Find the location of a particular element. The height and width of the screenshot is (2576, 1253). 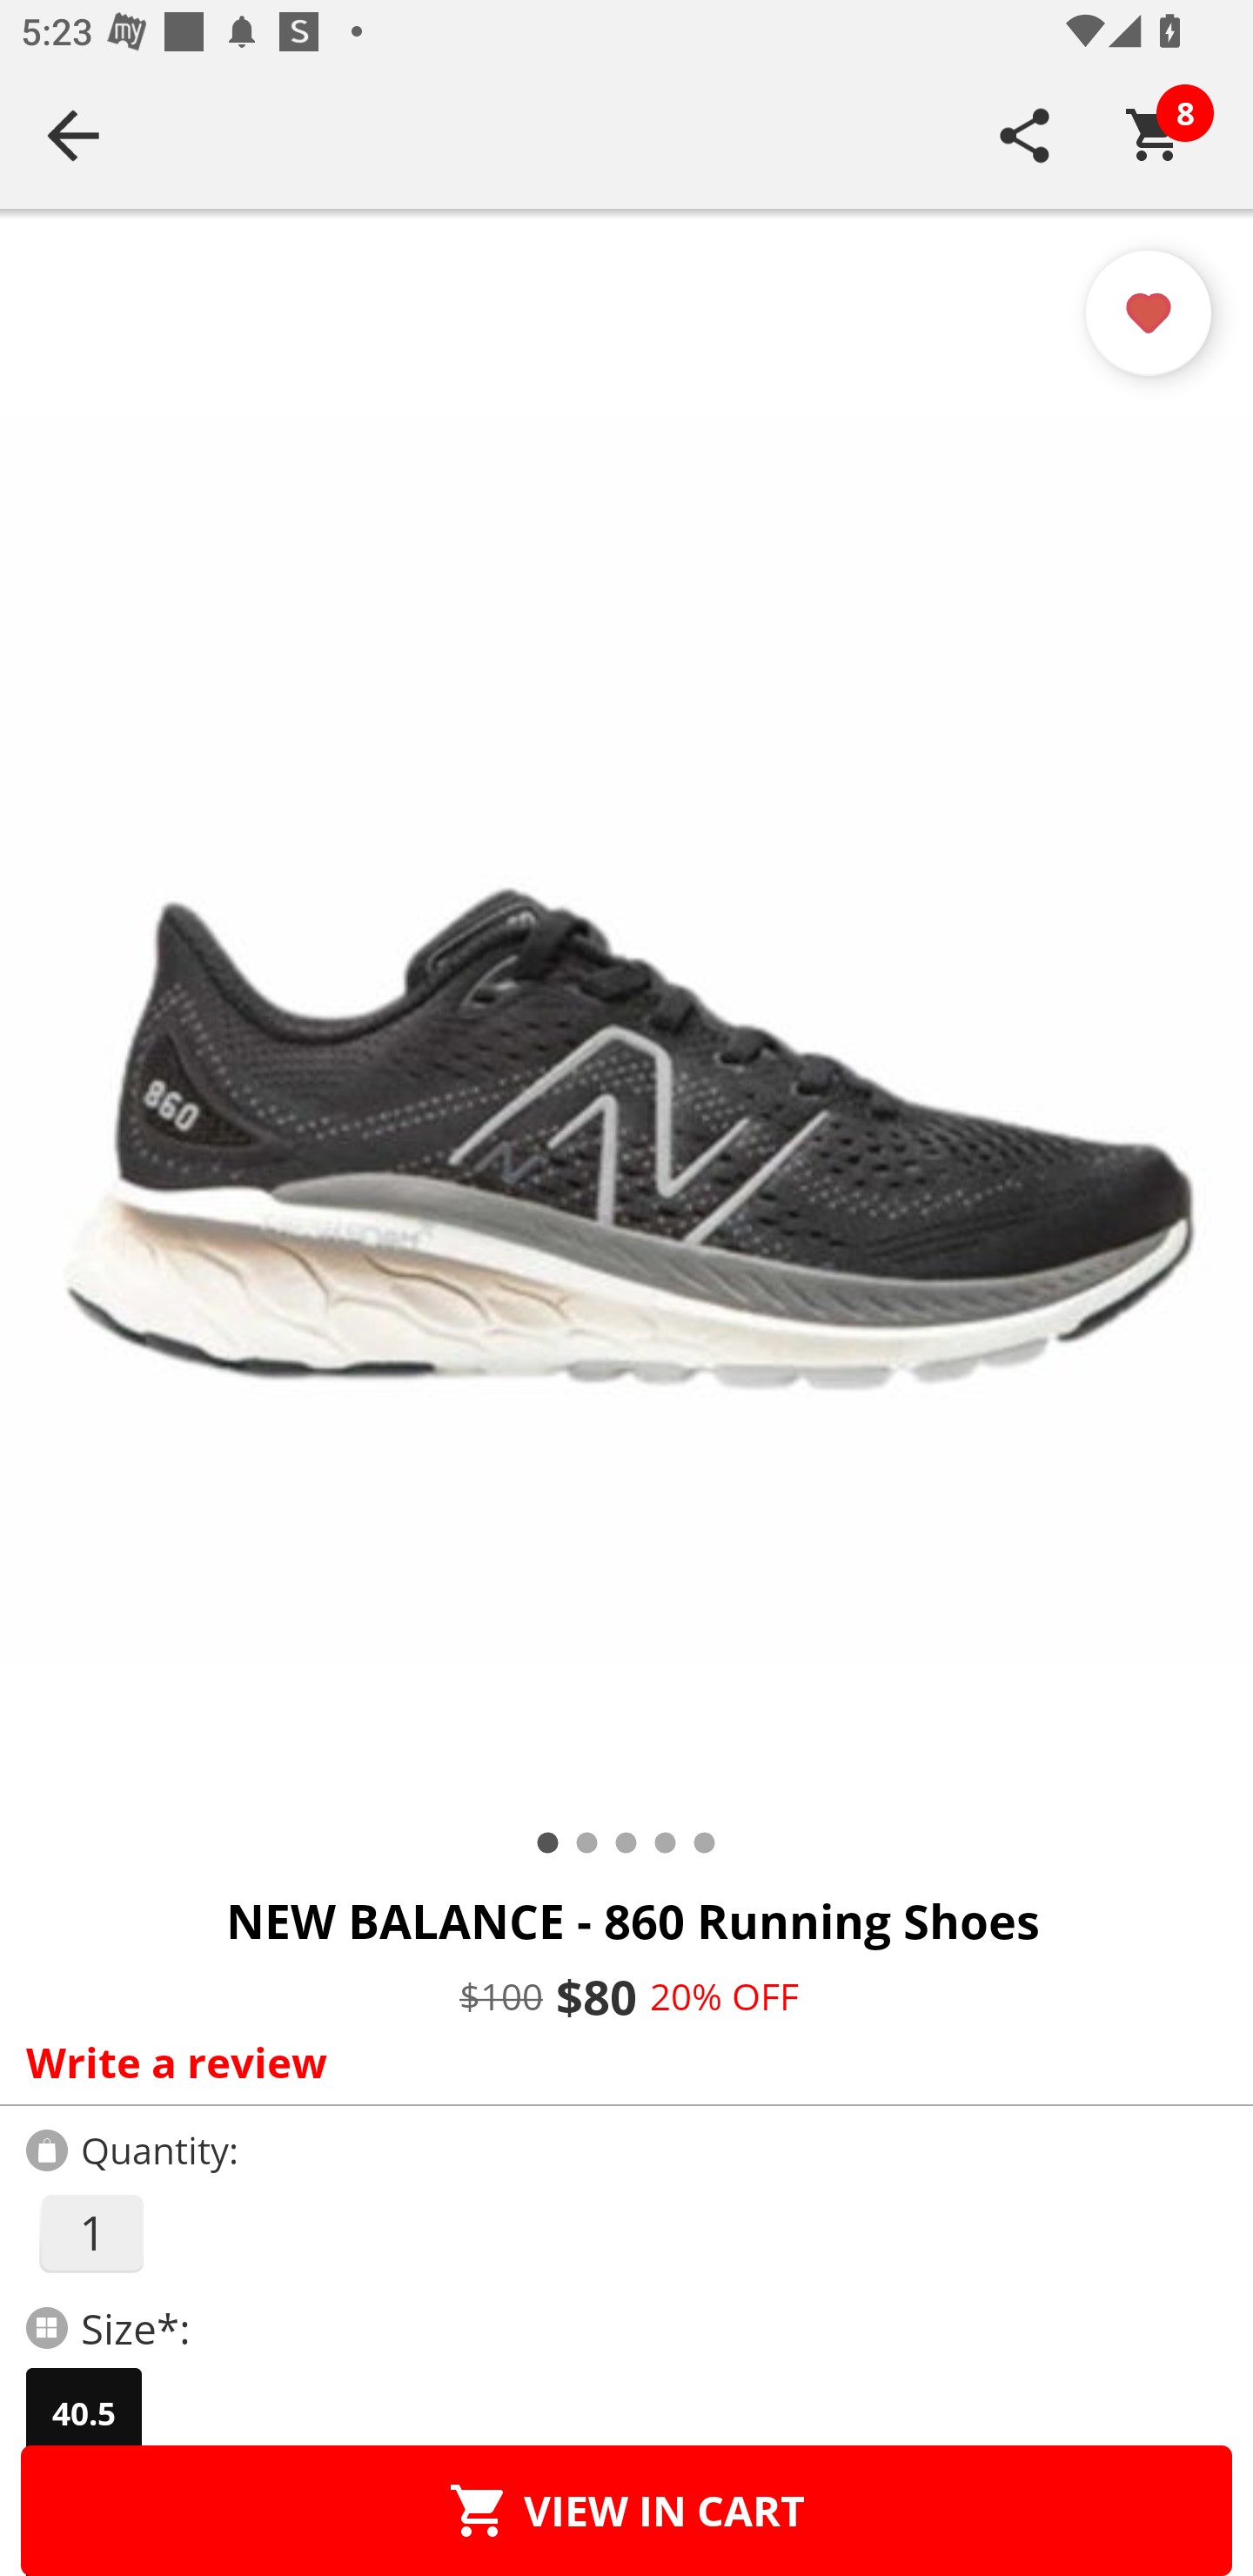

VIEW IN CART is located at coordinates (626, 2510).